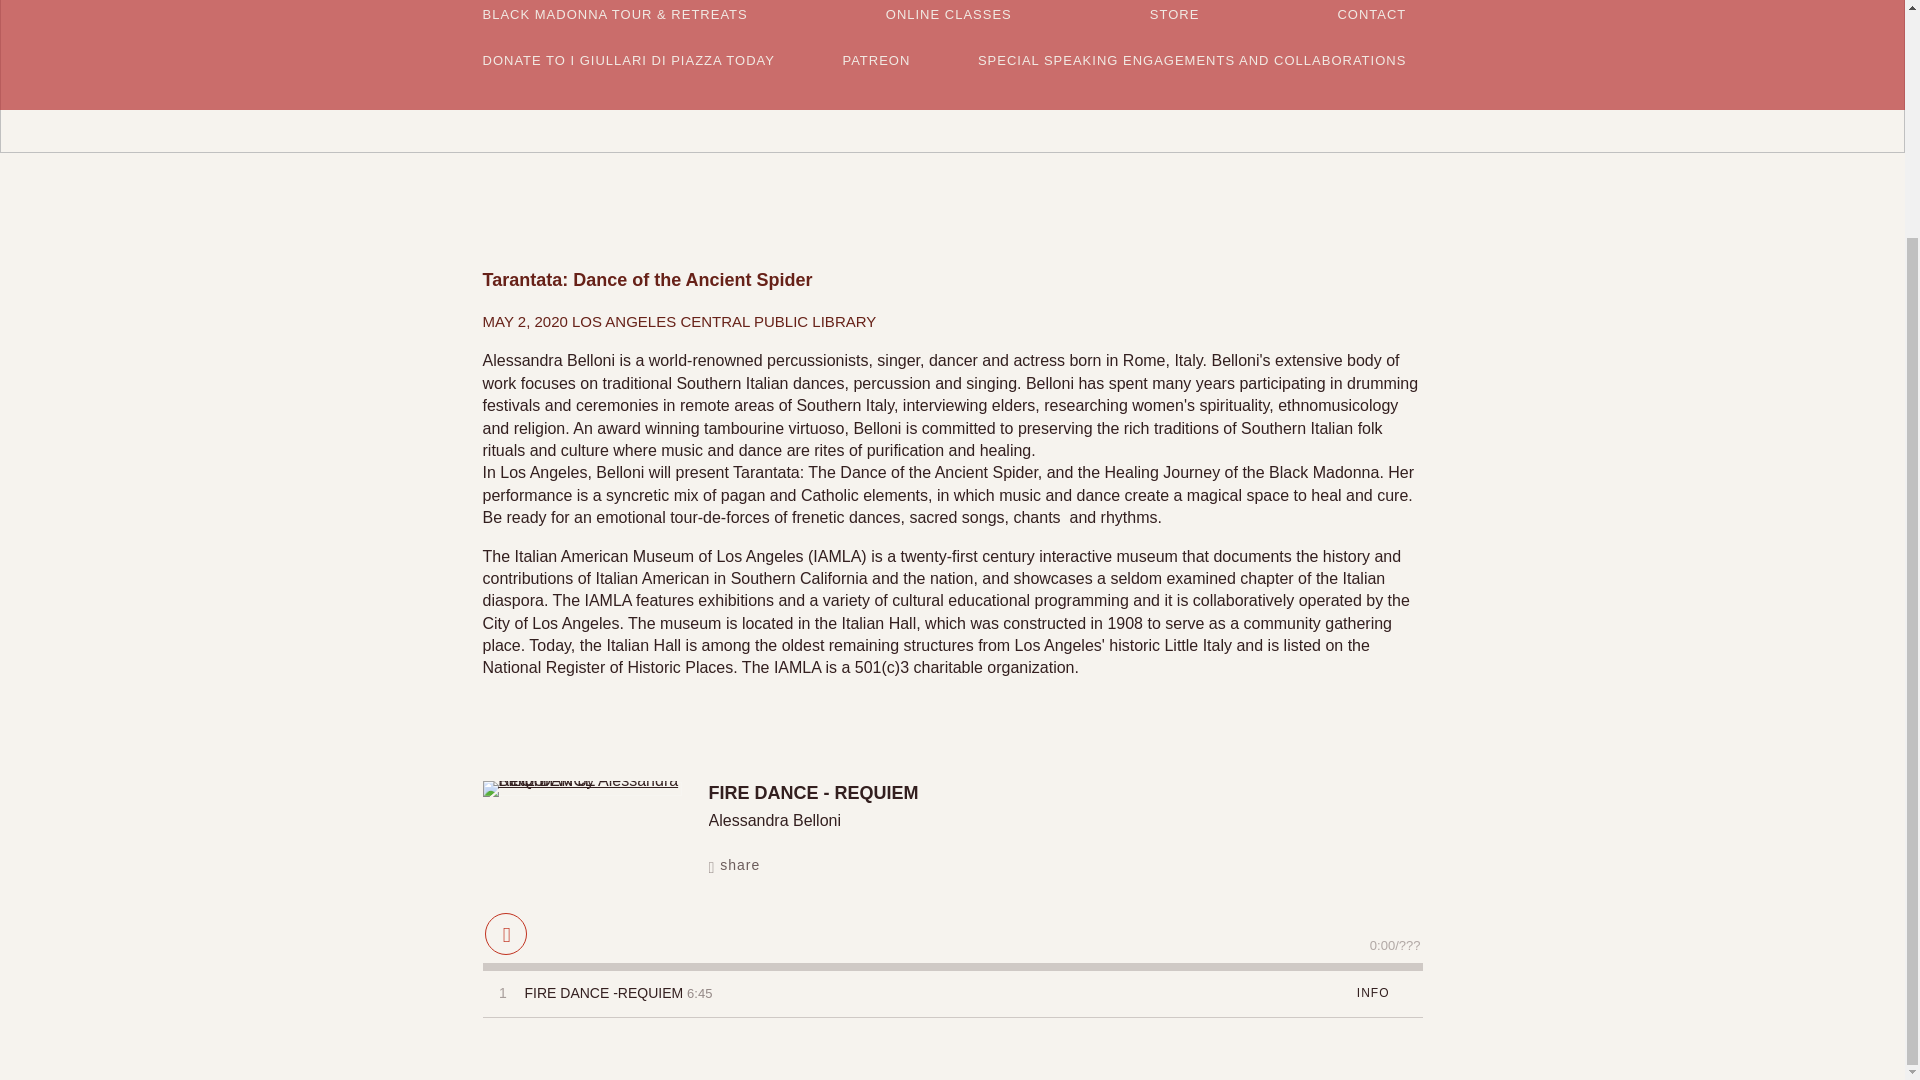  Describe the element at coordinates (604, 993) in the screenshot. I see `FIRE DANCE -REQUIEM` at that location.